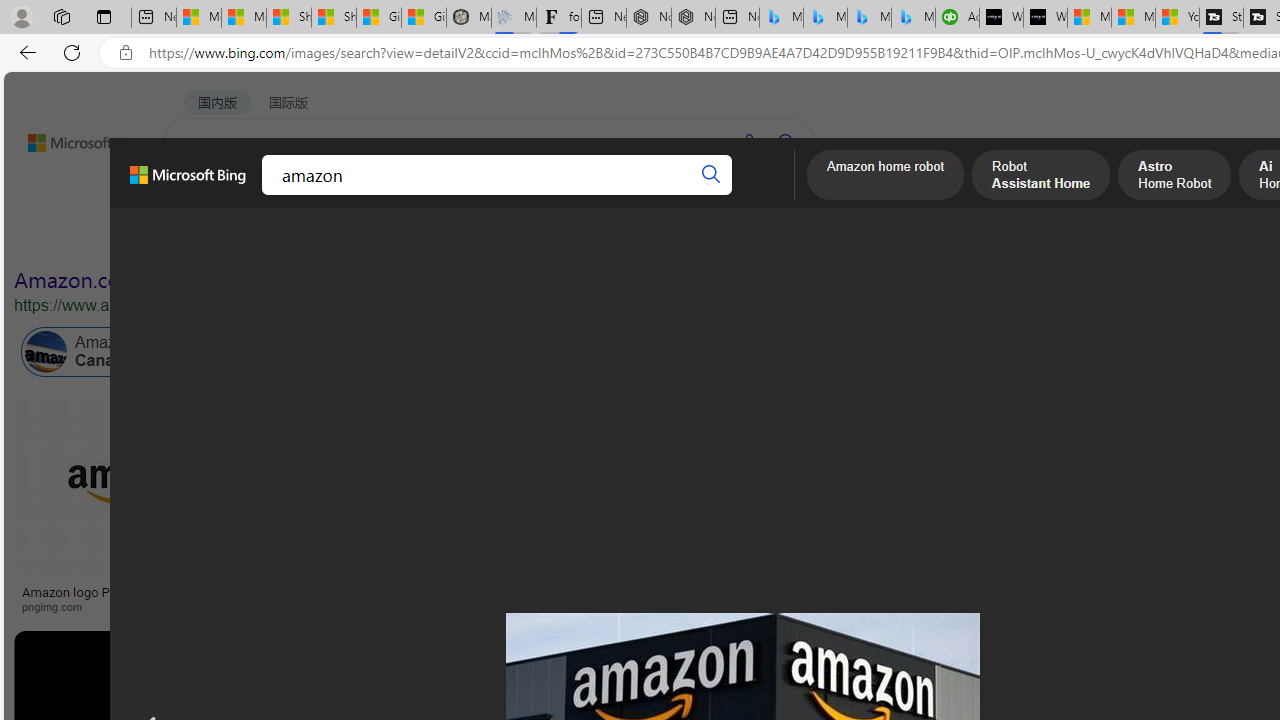  What do you see at coordinates (1041, 177) in the screenshot?
I see `Robot Assistant Home` at bounding box center [1041, 177].